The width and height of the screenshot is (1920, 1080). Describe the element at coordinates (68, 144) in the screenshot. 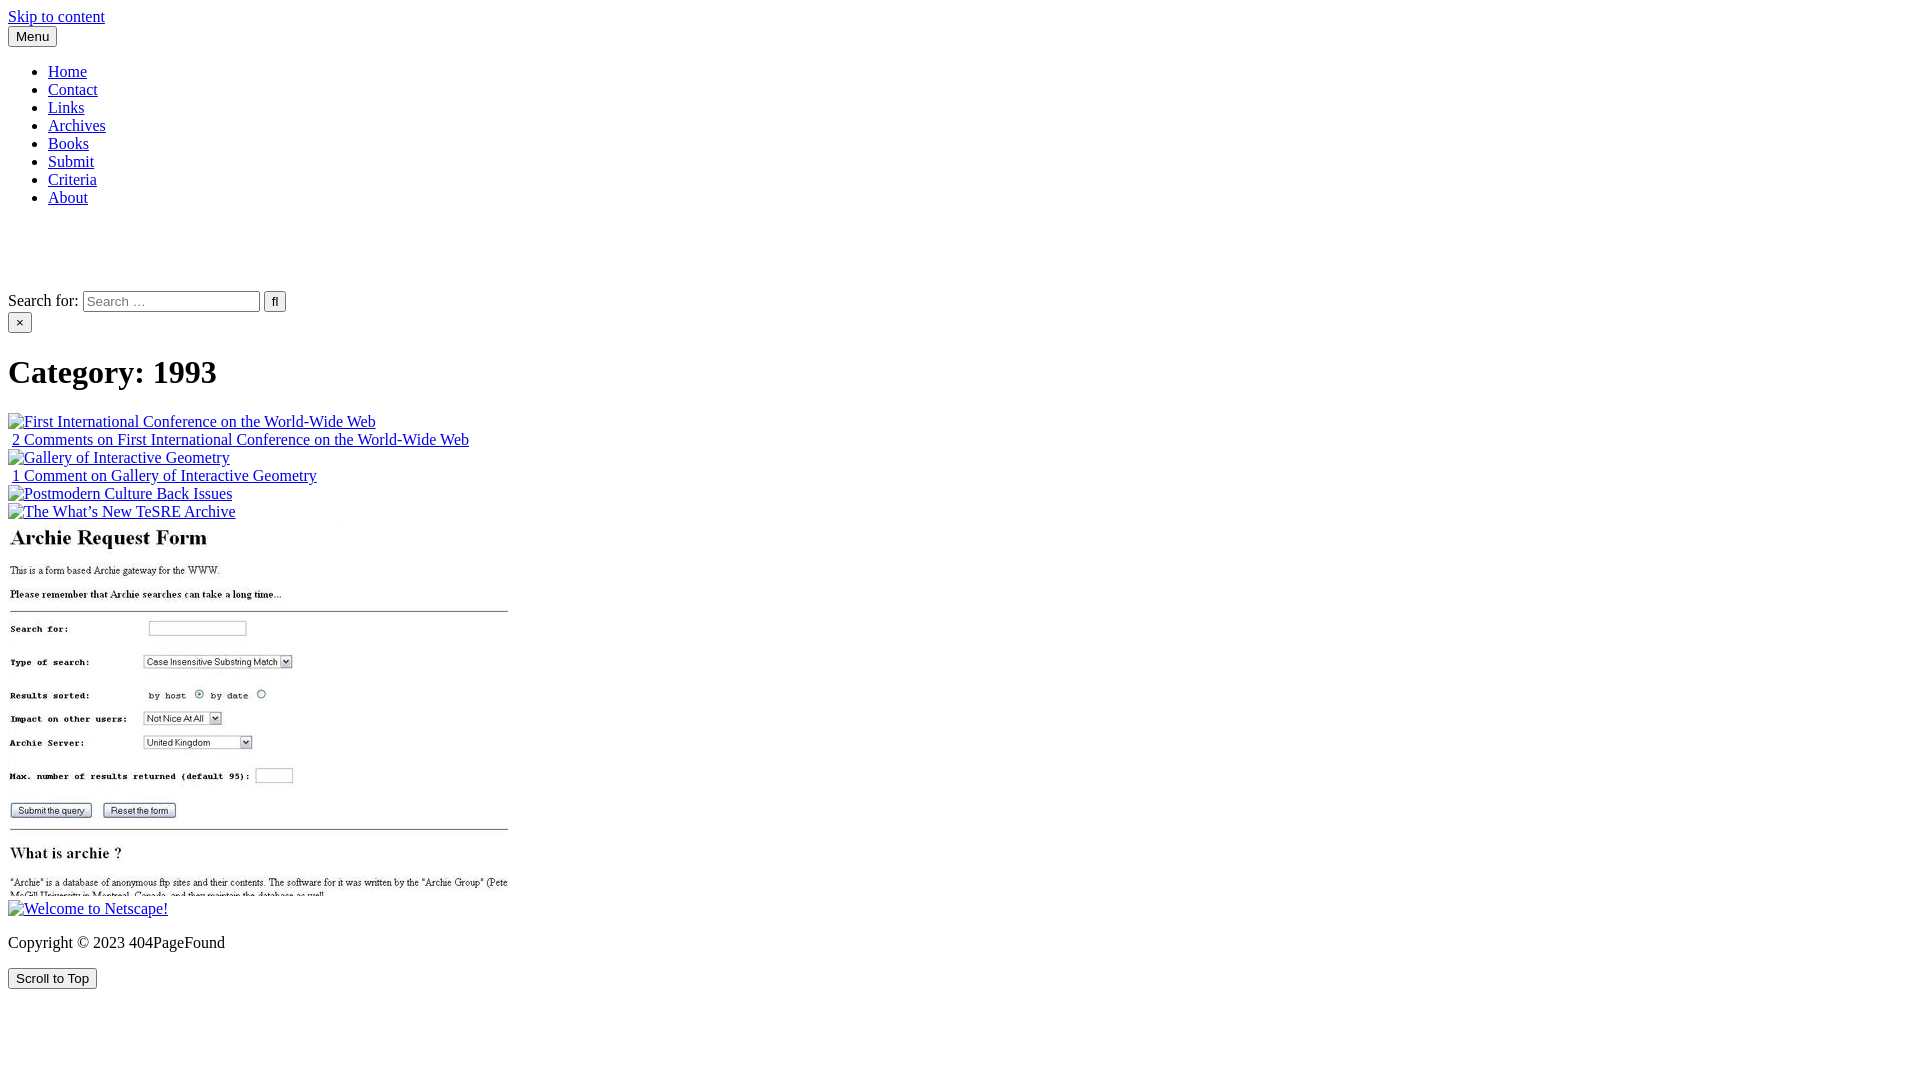

I see `Books` at that location.